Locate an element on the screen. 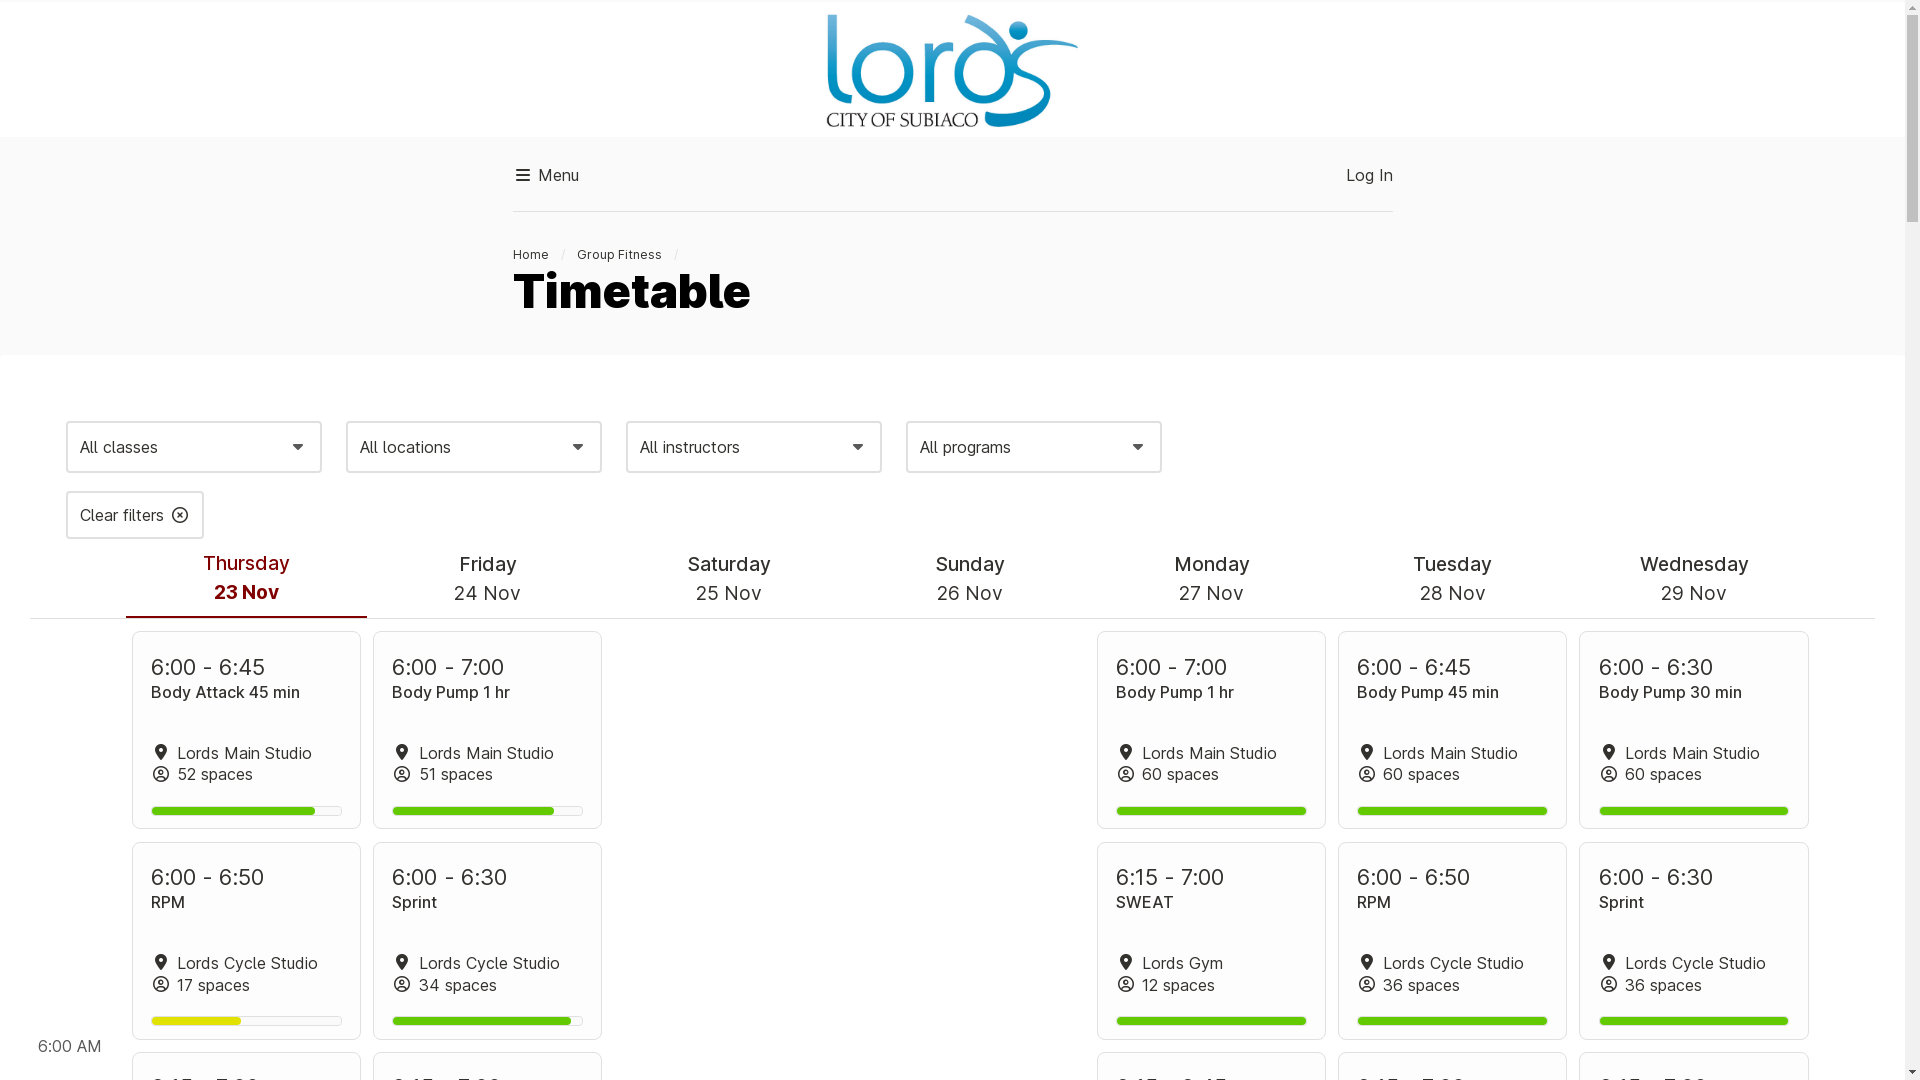 This screenshot has height=1080, width=1920. 94% is located at coordinates (488, 1021).